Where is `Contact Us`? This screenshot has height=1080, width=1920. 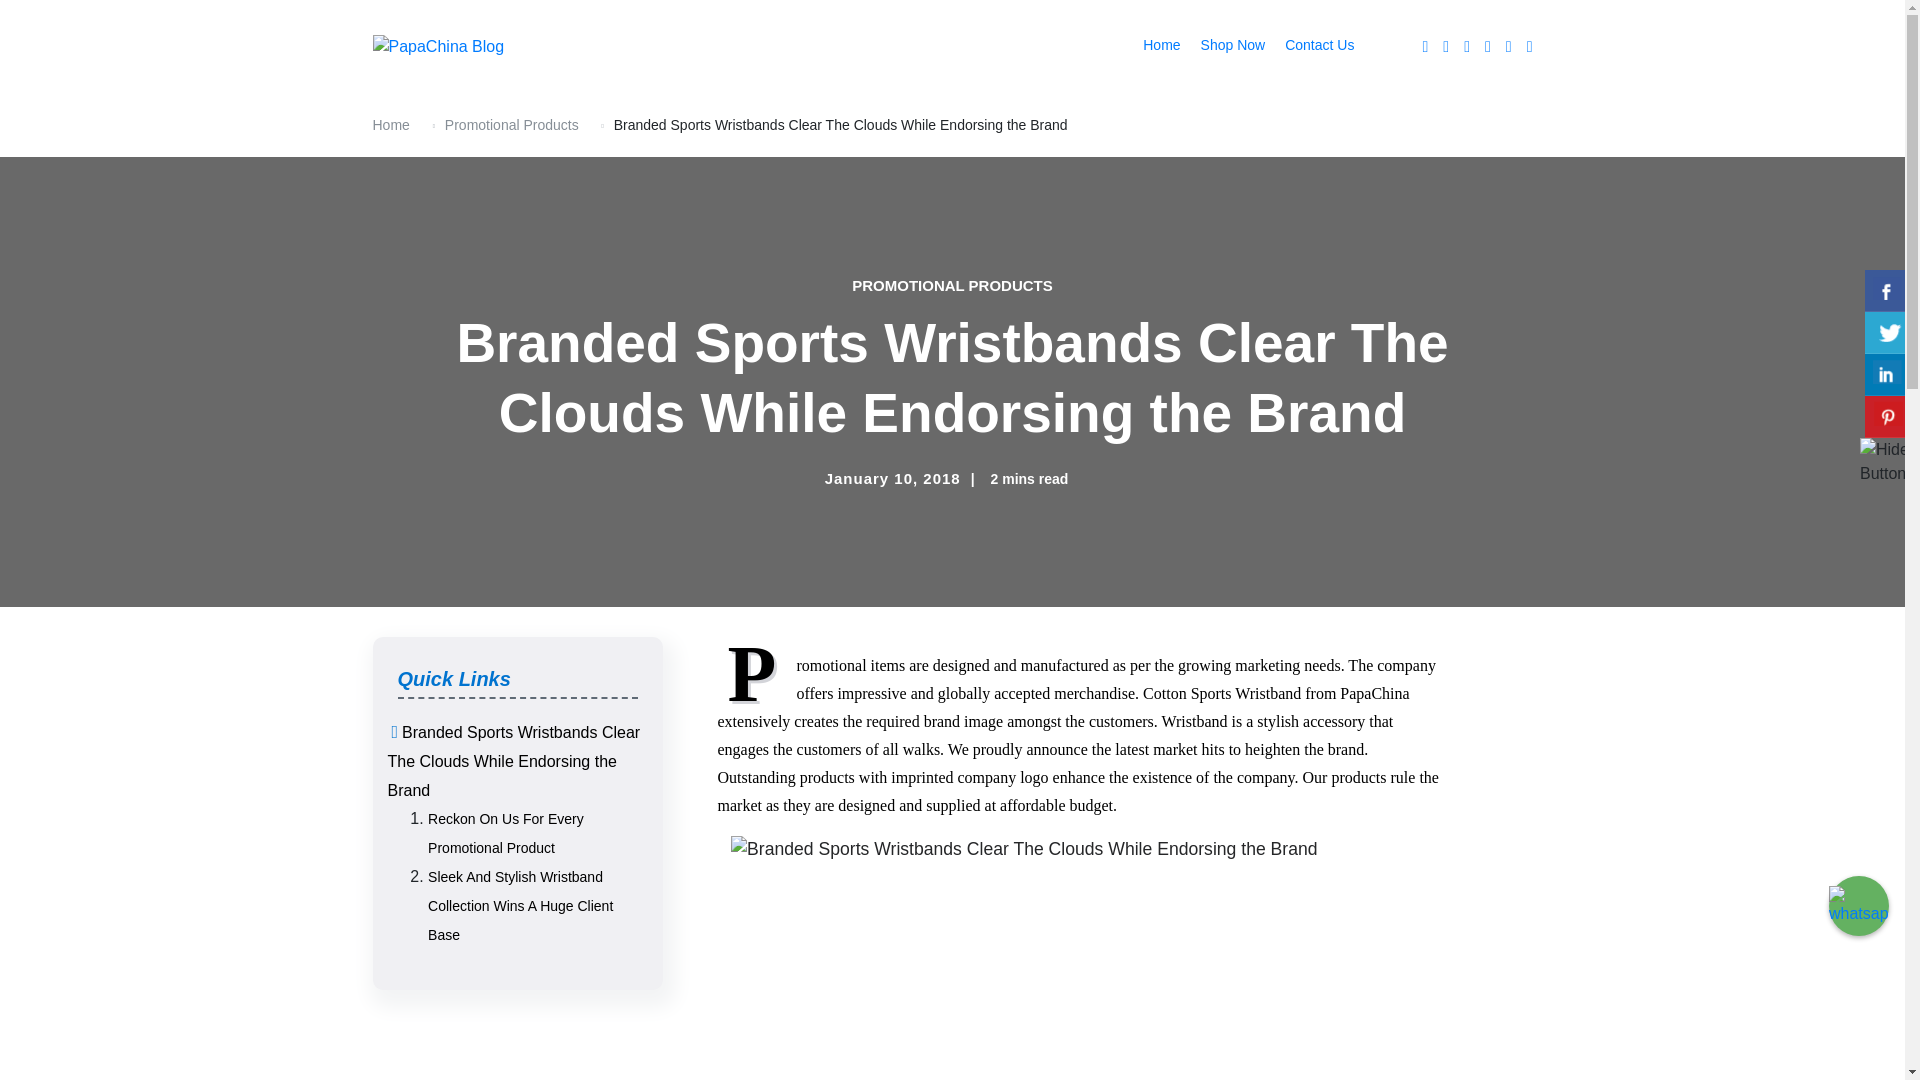
Contact Us is located at coordinates (1318, 62).